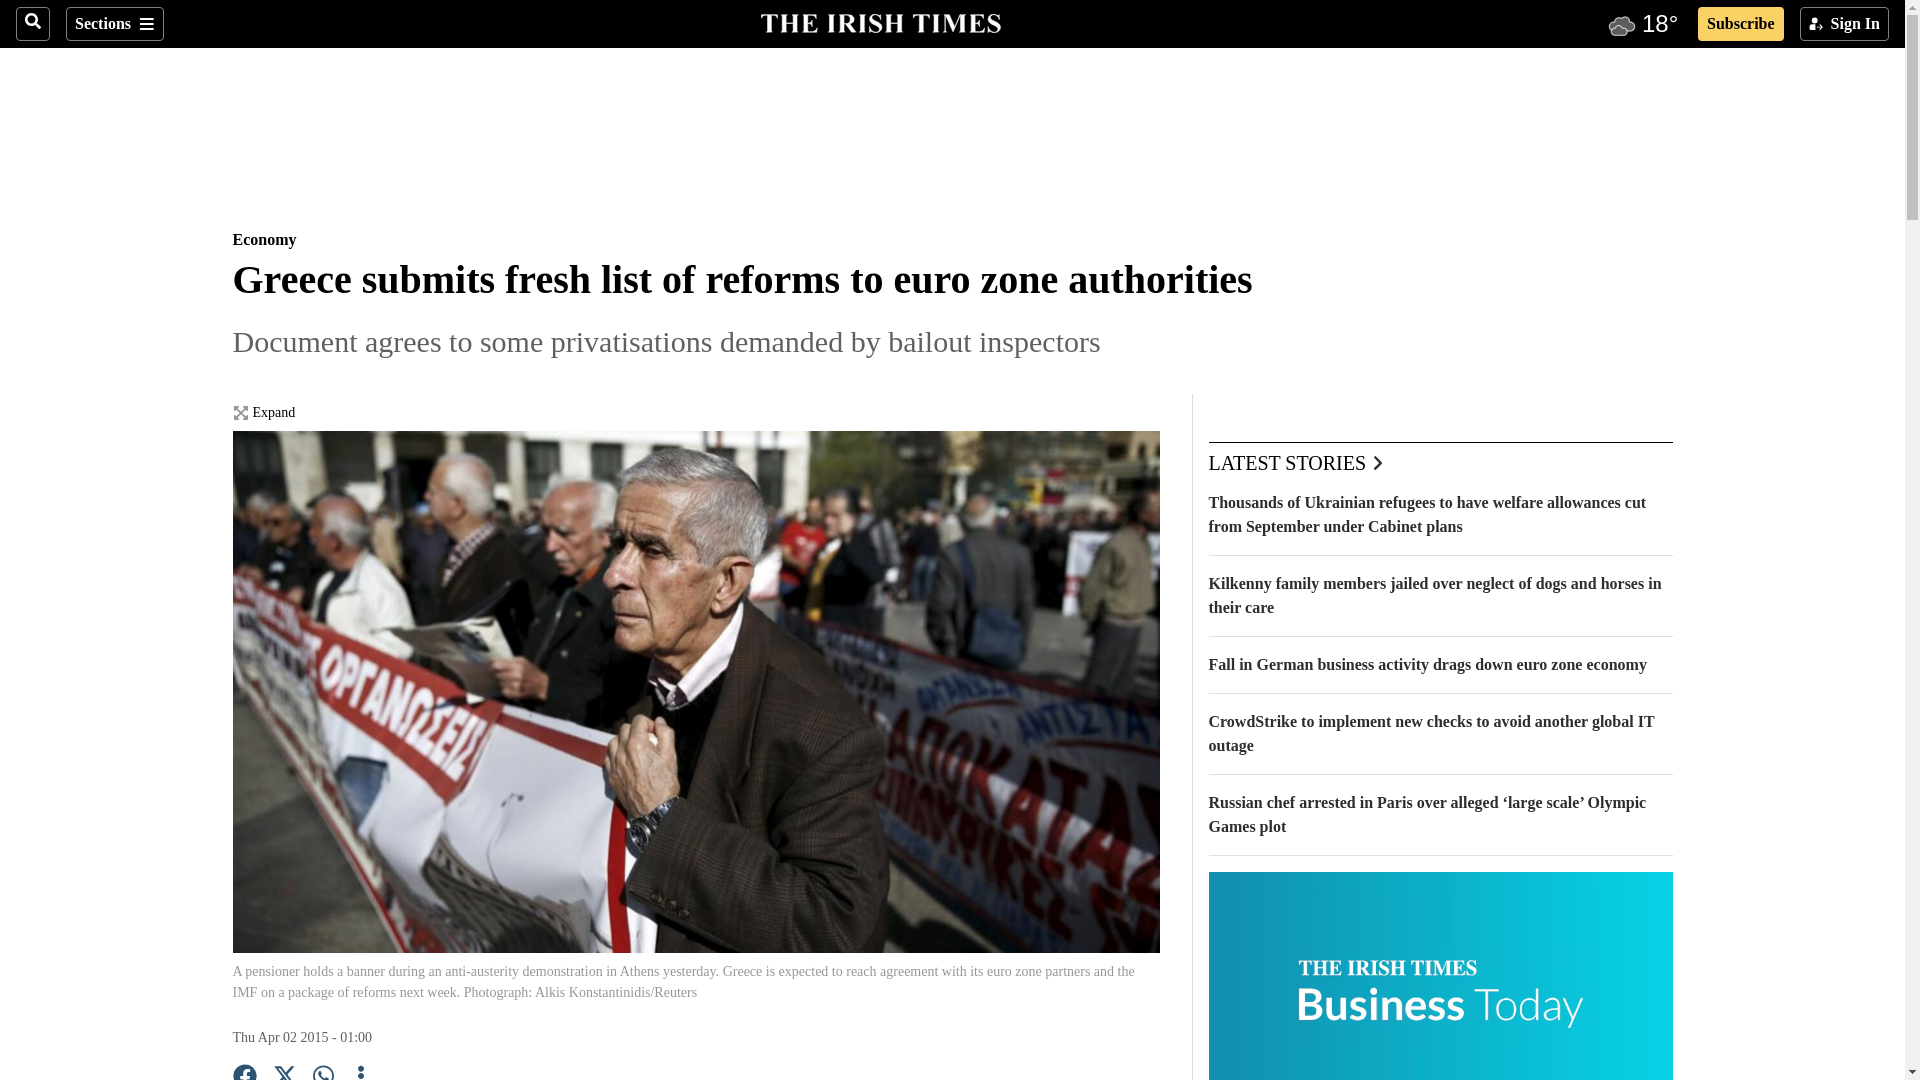 Image resolution: width=1920 pixels, height=1080 pixels. I want to click on WhatsApp, so click(324, 1072).